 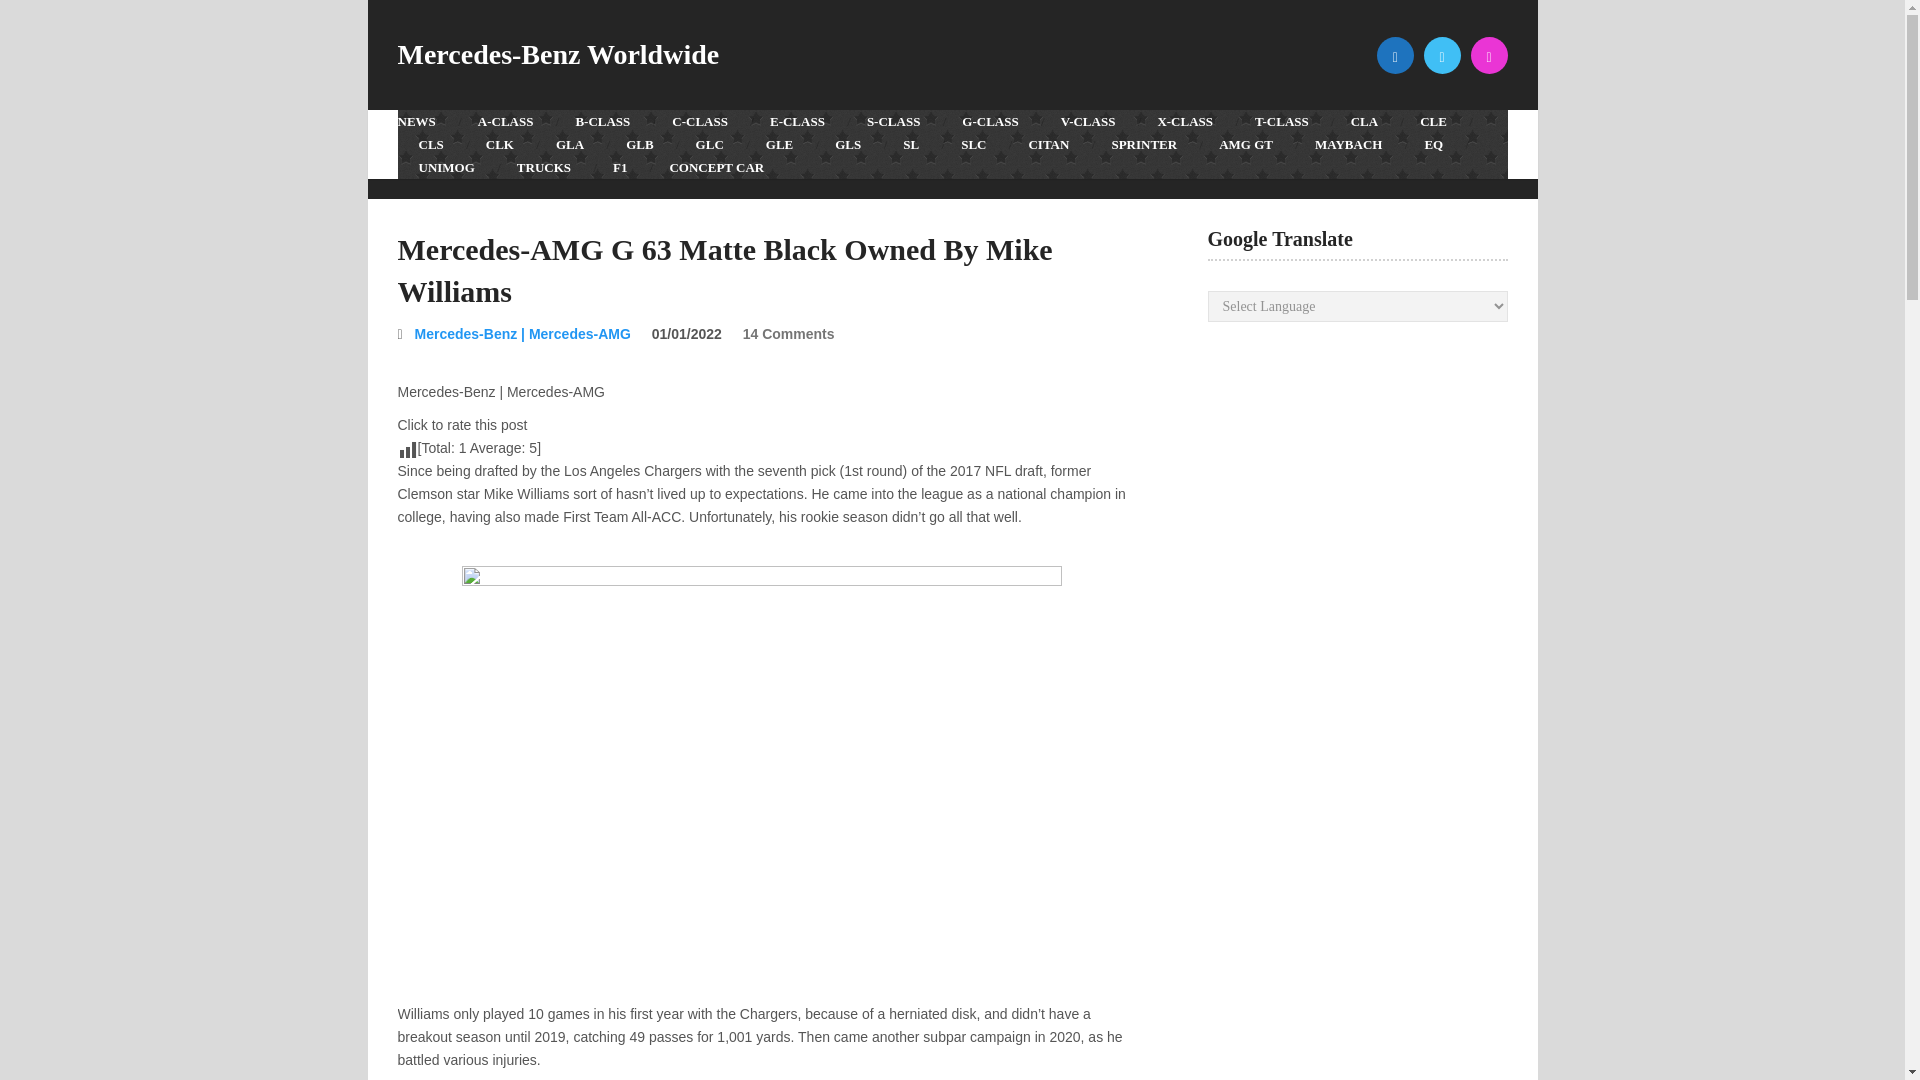 What do you see at coordinates (1144, 144) in the screenshot?
I see `SPRINTER` at bounding box center [1144, 144].